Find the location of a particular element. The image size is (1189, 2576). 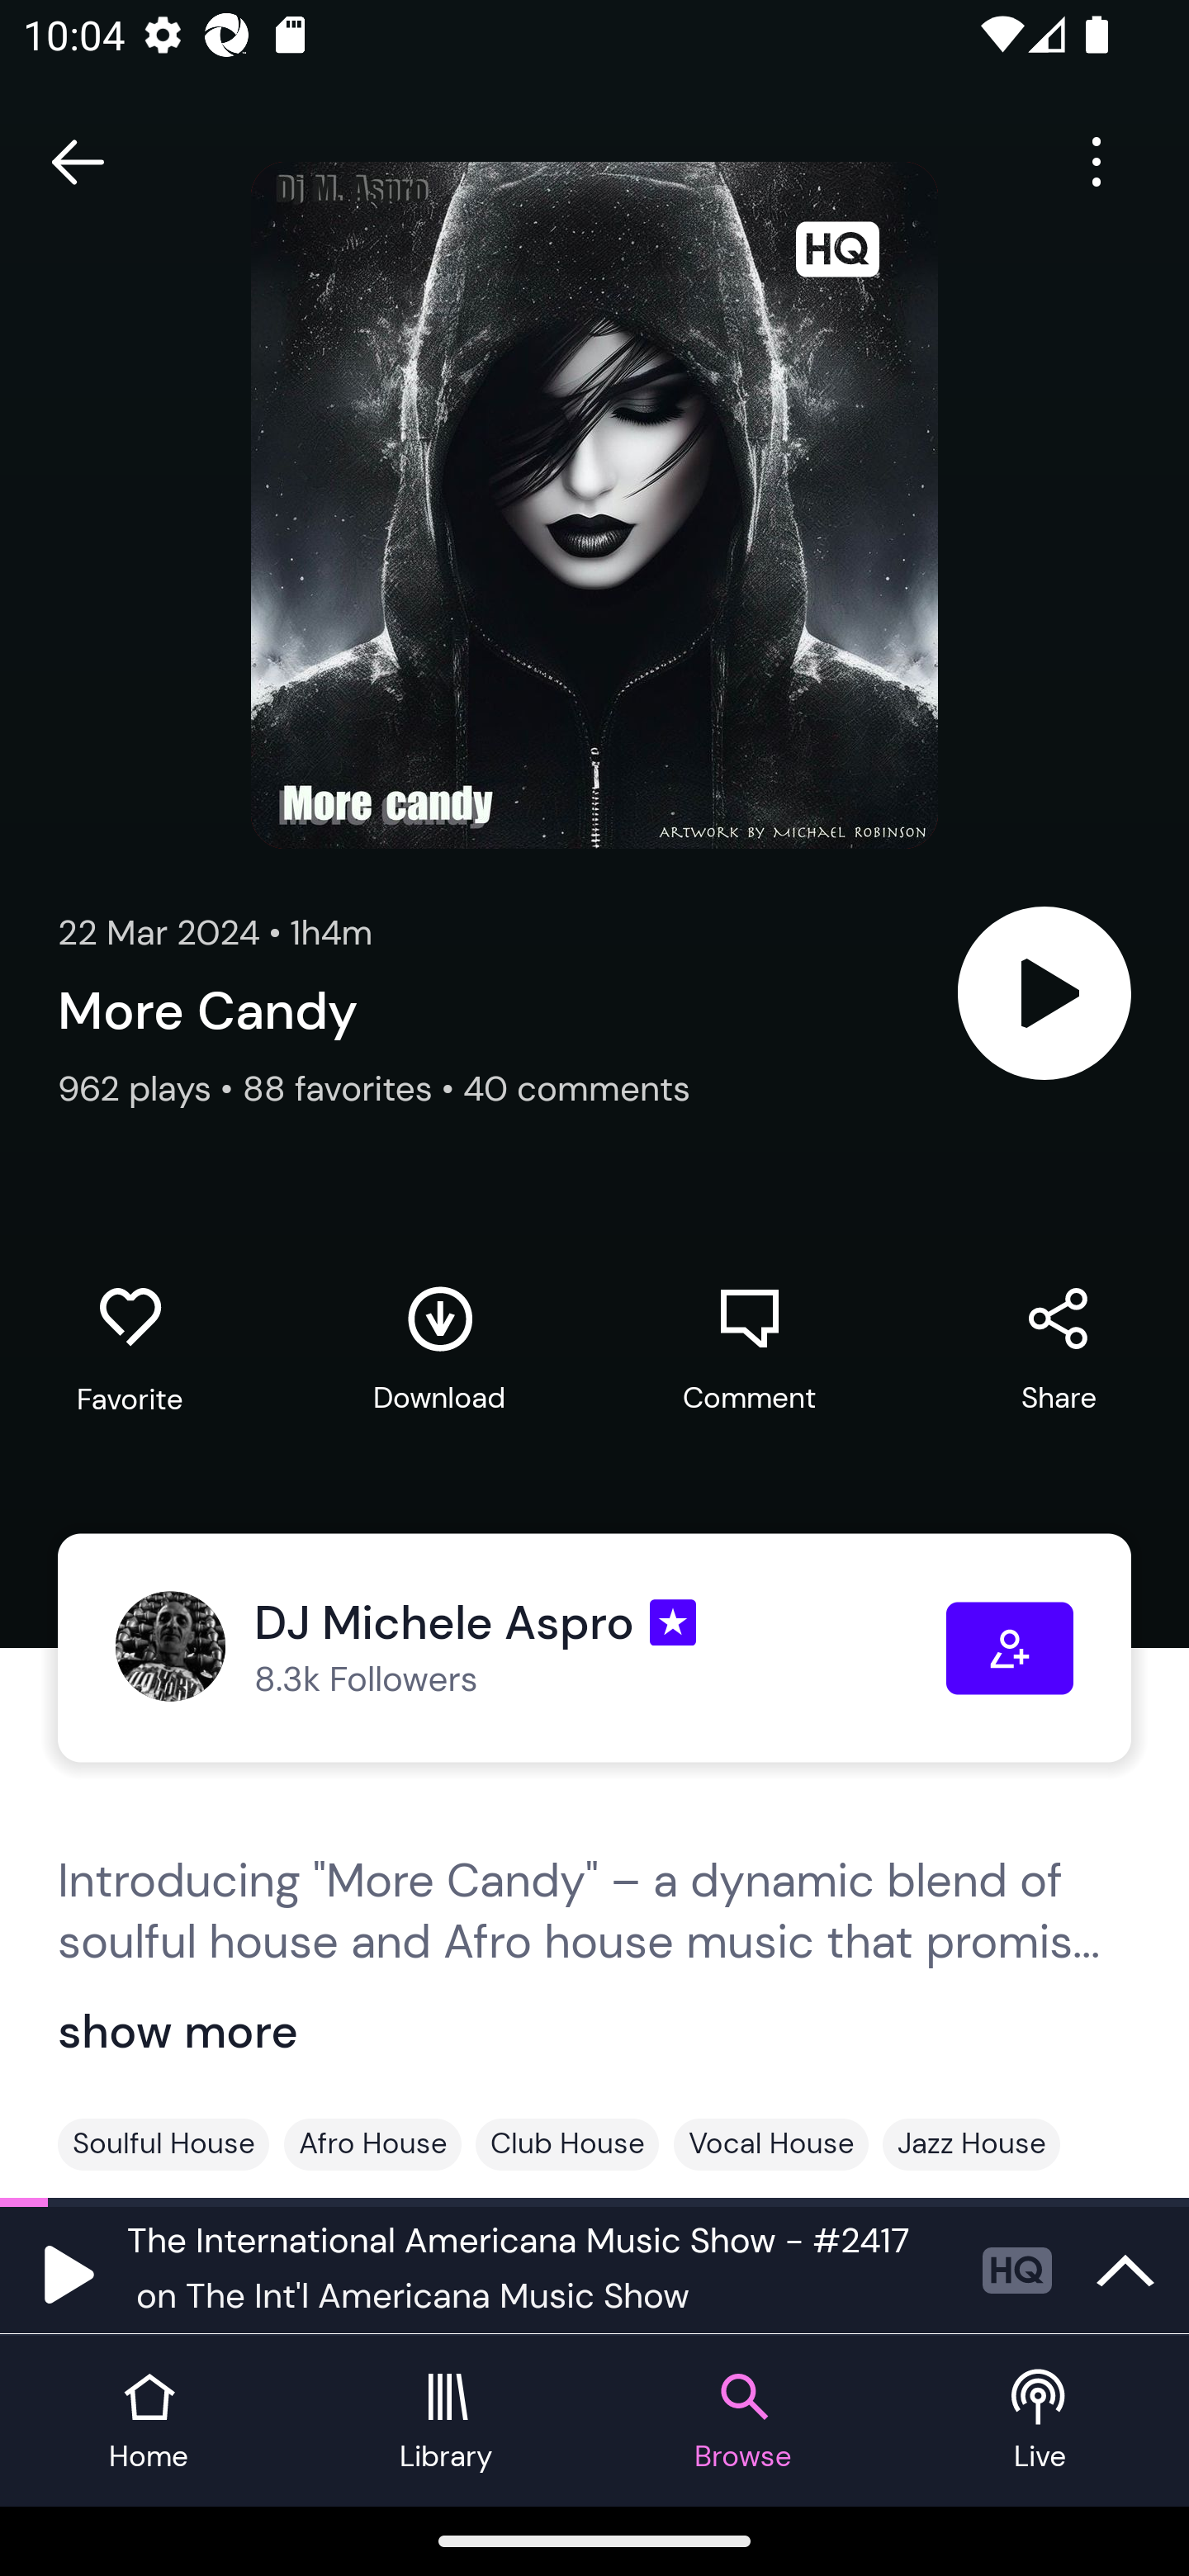

Home tab Home is located at coordinates (149, 2421).